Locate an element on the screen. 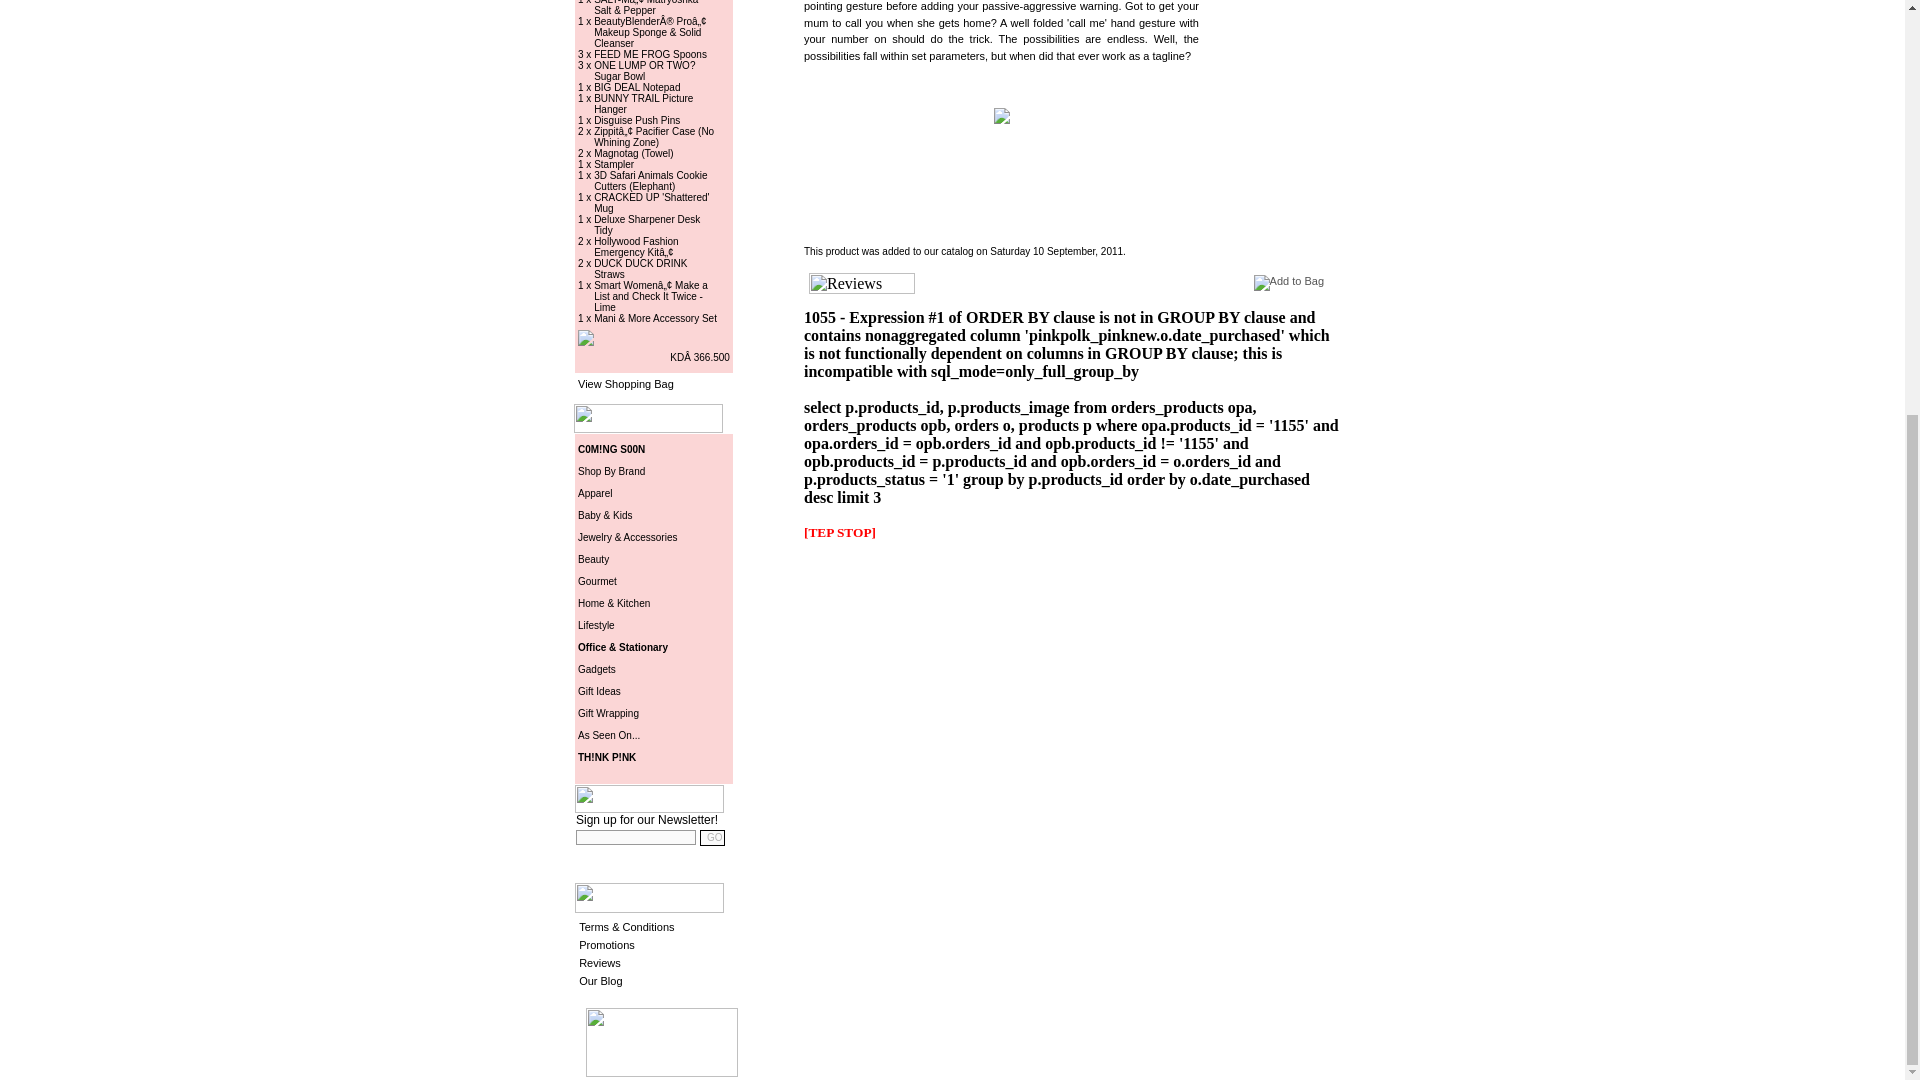 Image resolution: width=1920 pixels, height=1080 pixels.  Add to Bag  is located at coordinates (1288, 282).